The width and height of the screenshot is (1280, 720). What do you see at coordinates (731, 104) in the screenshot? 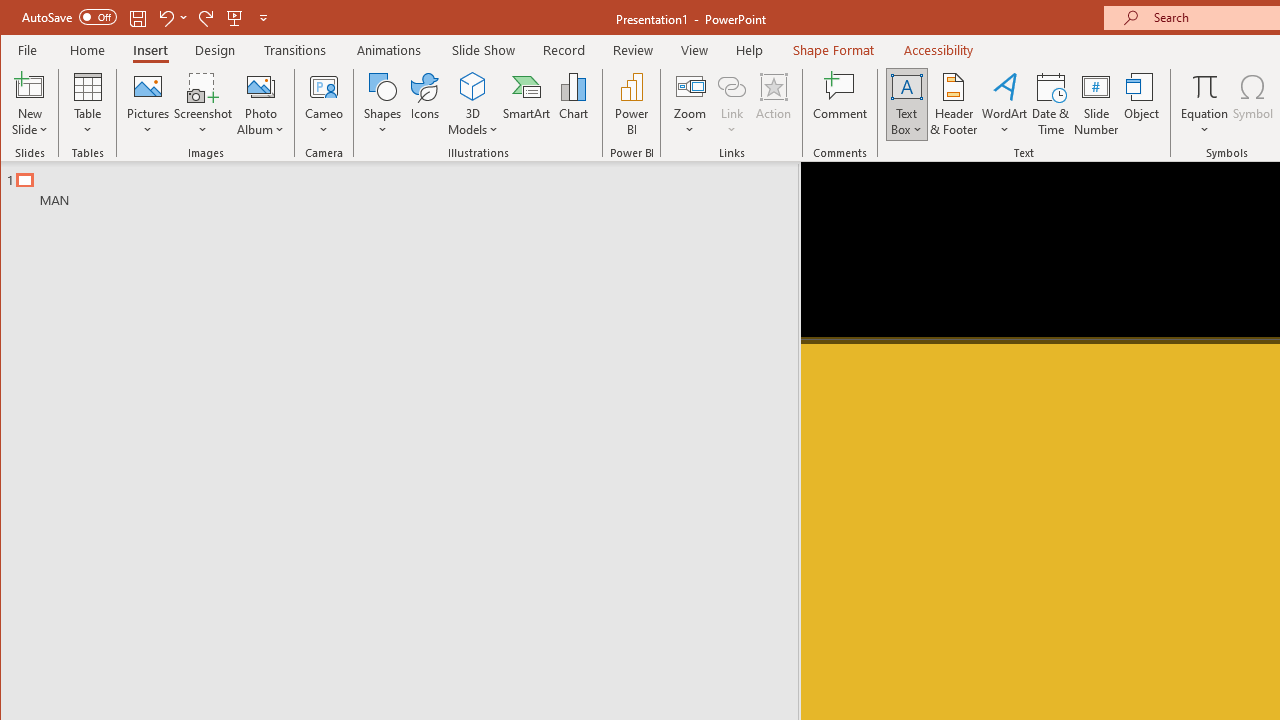
I see `Link` at bounding box center [731, 104].